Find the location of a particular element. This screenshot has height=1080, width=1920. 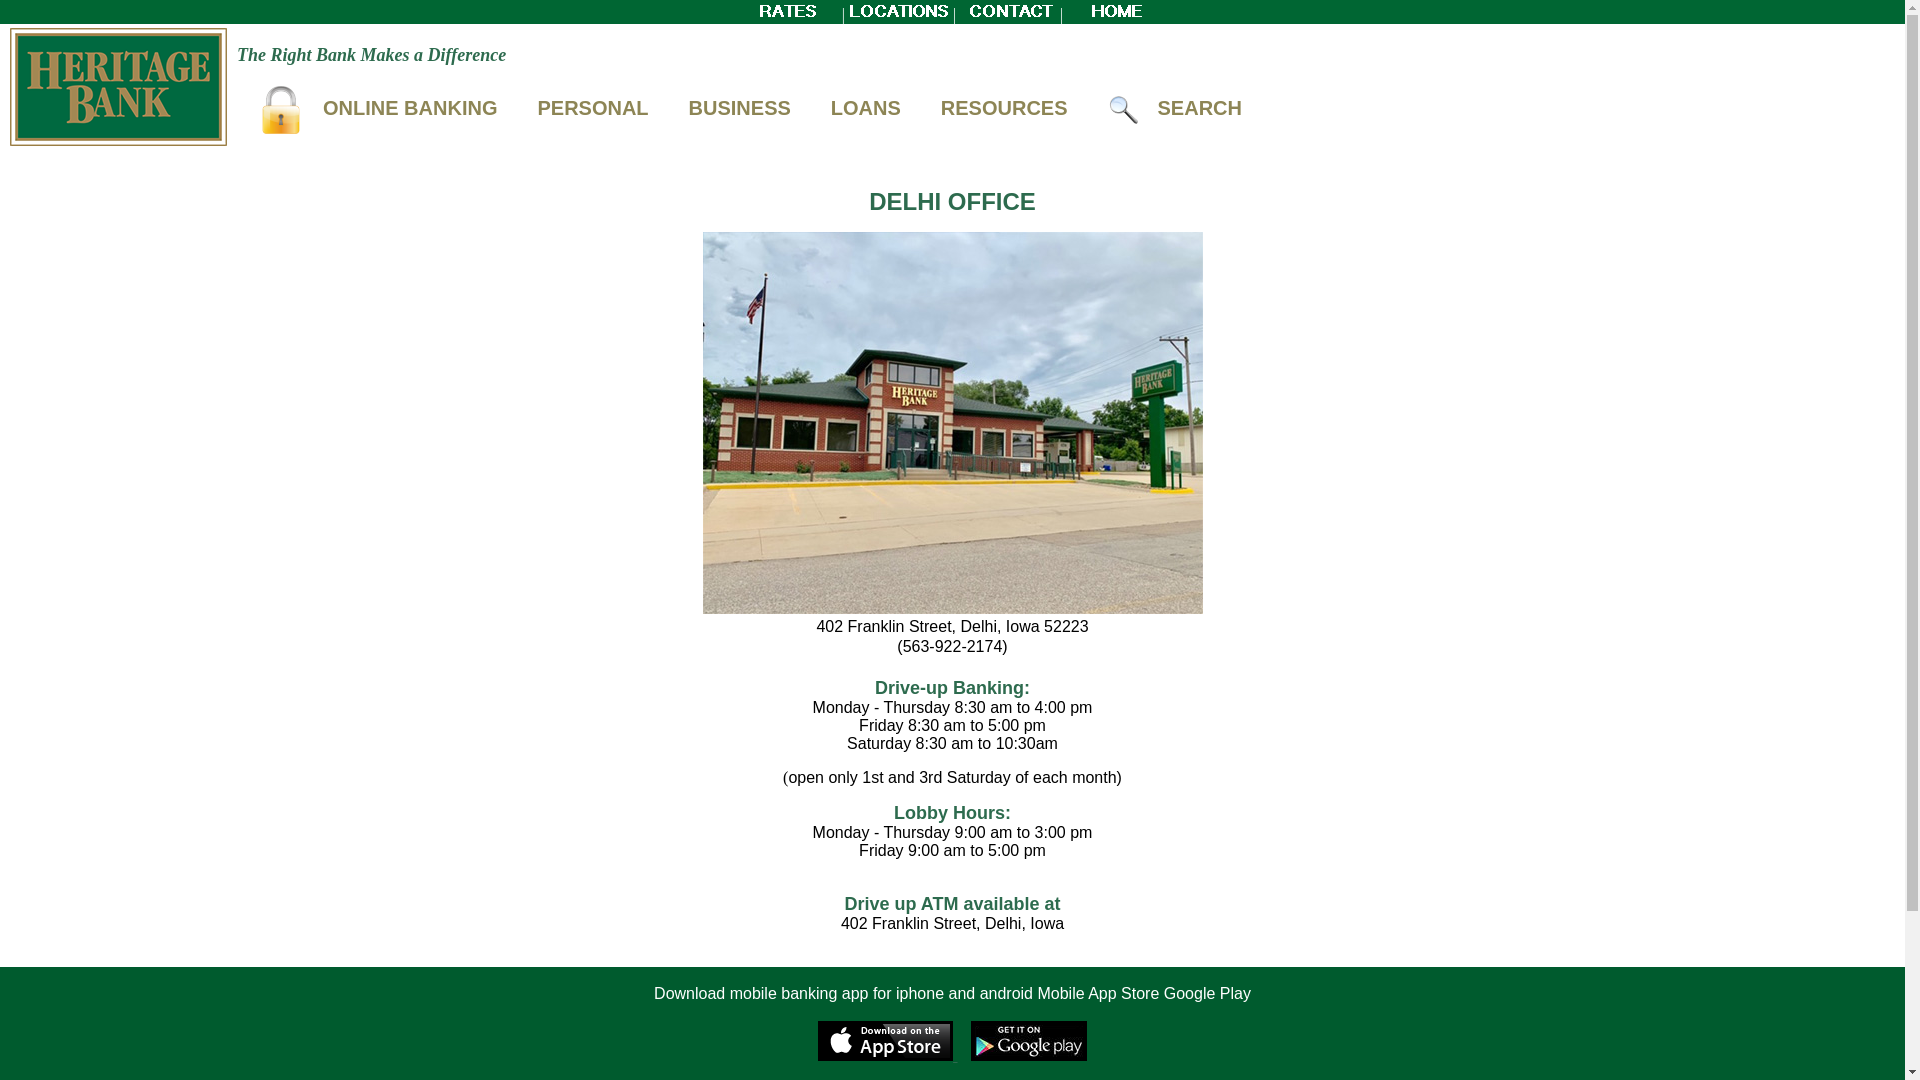

PERSONAL is located at coordinates (592, 108).